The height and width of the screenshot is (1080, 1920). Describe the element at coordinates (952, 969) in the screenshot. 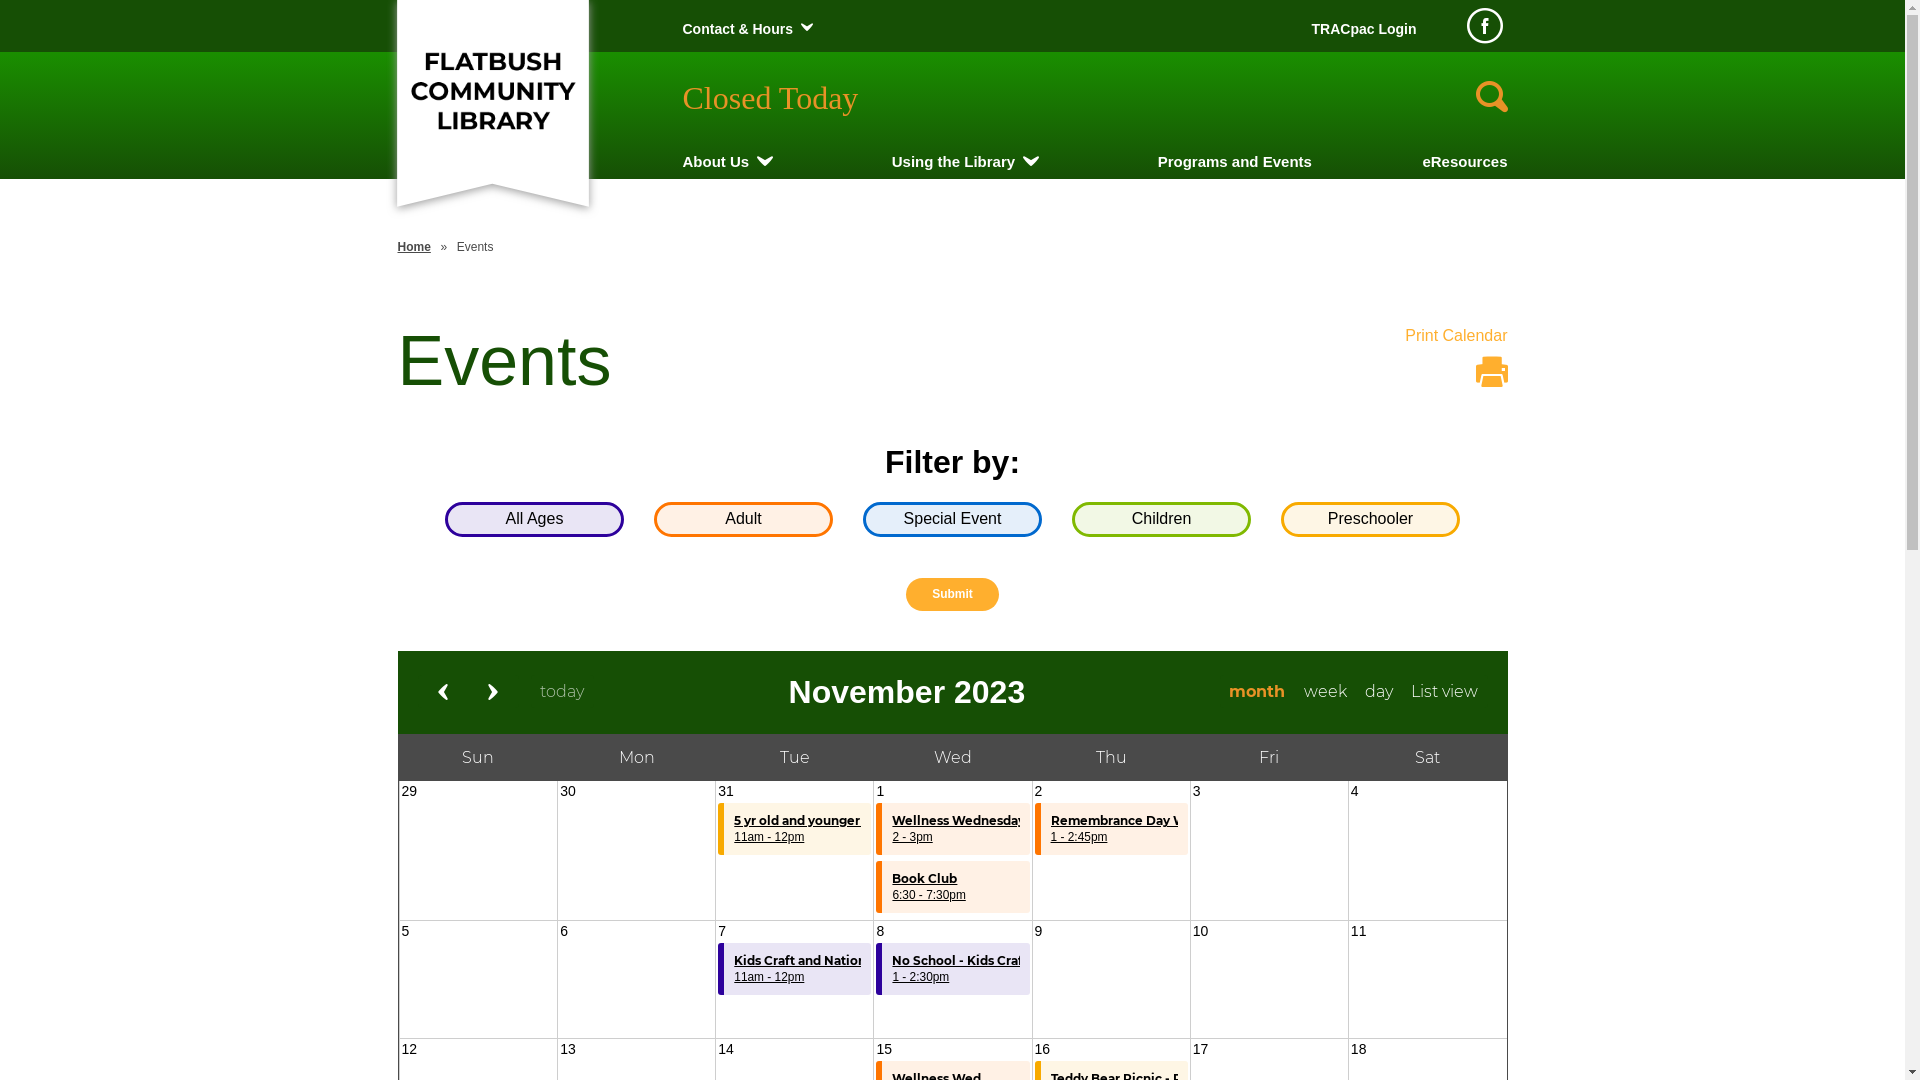

I see `No School - Kids Craft Sea Glass
1 - 2:30pm` at that location.